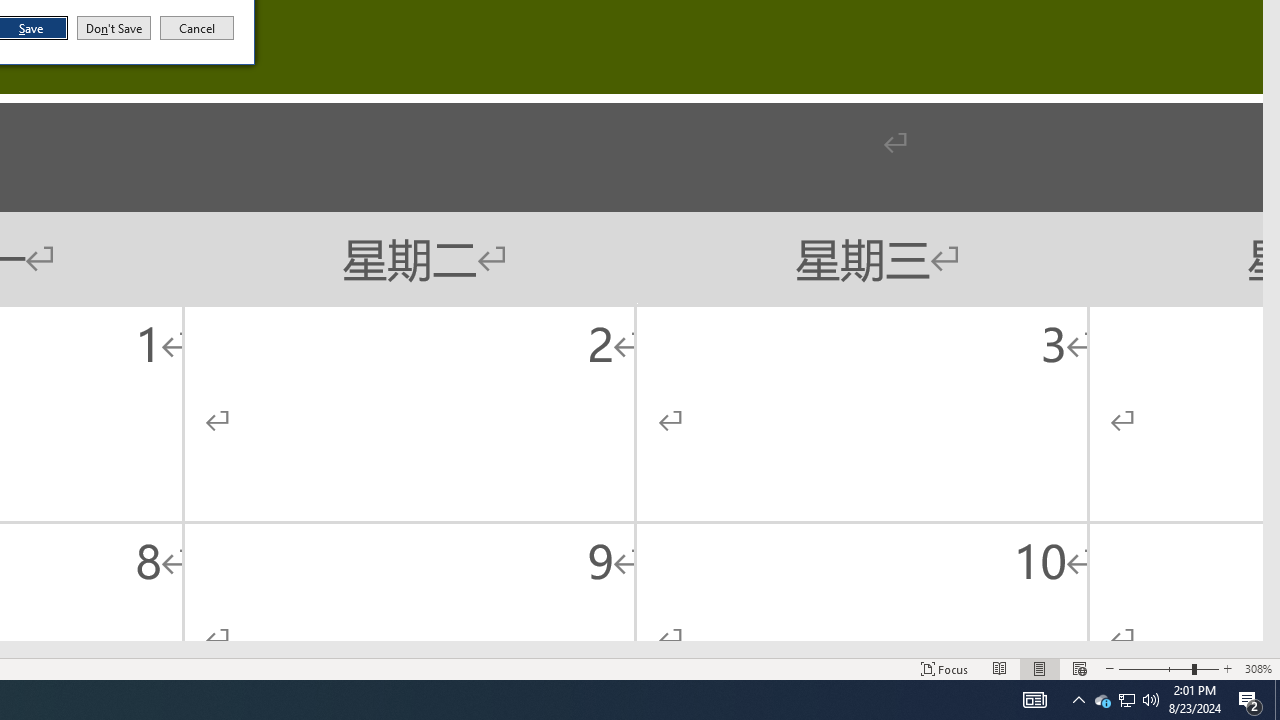 The image size is (1280, 720). Describe the element at coordinates (1040, 668) in the screenshot. I see `Notification Chevron` at that location.